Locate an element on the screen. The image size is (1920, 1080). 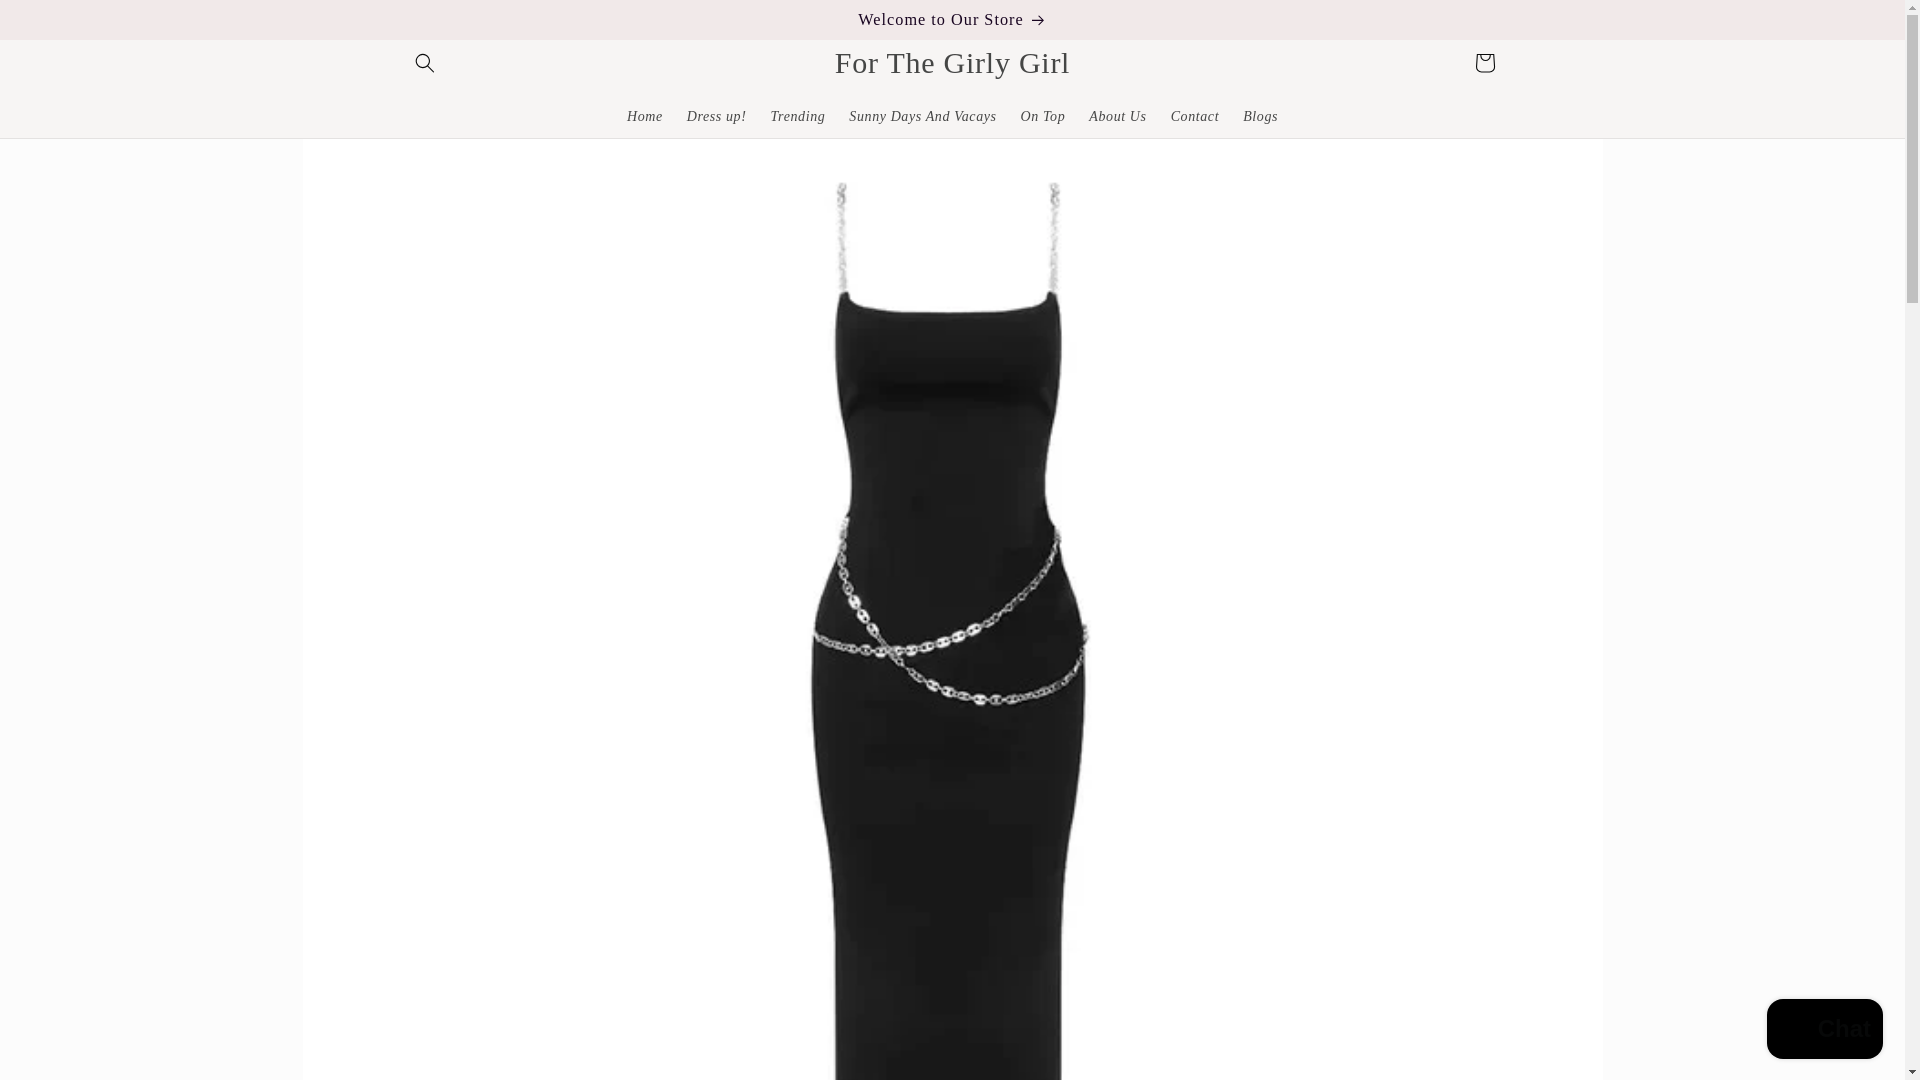
Dress up! is located at coordinates (716, 117).